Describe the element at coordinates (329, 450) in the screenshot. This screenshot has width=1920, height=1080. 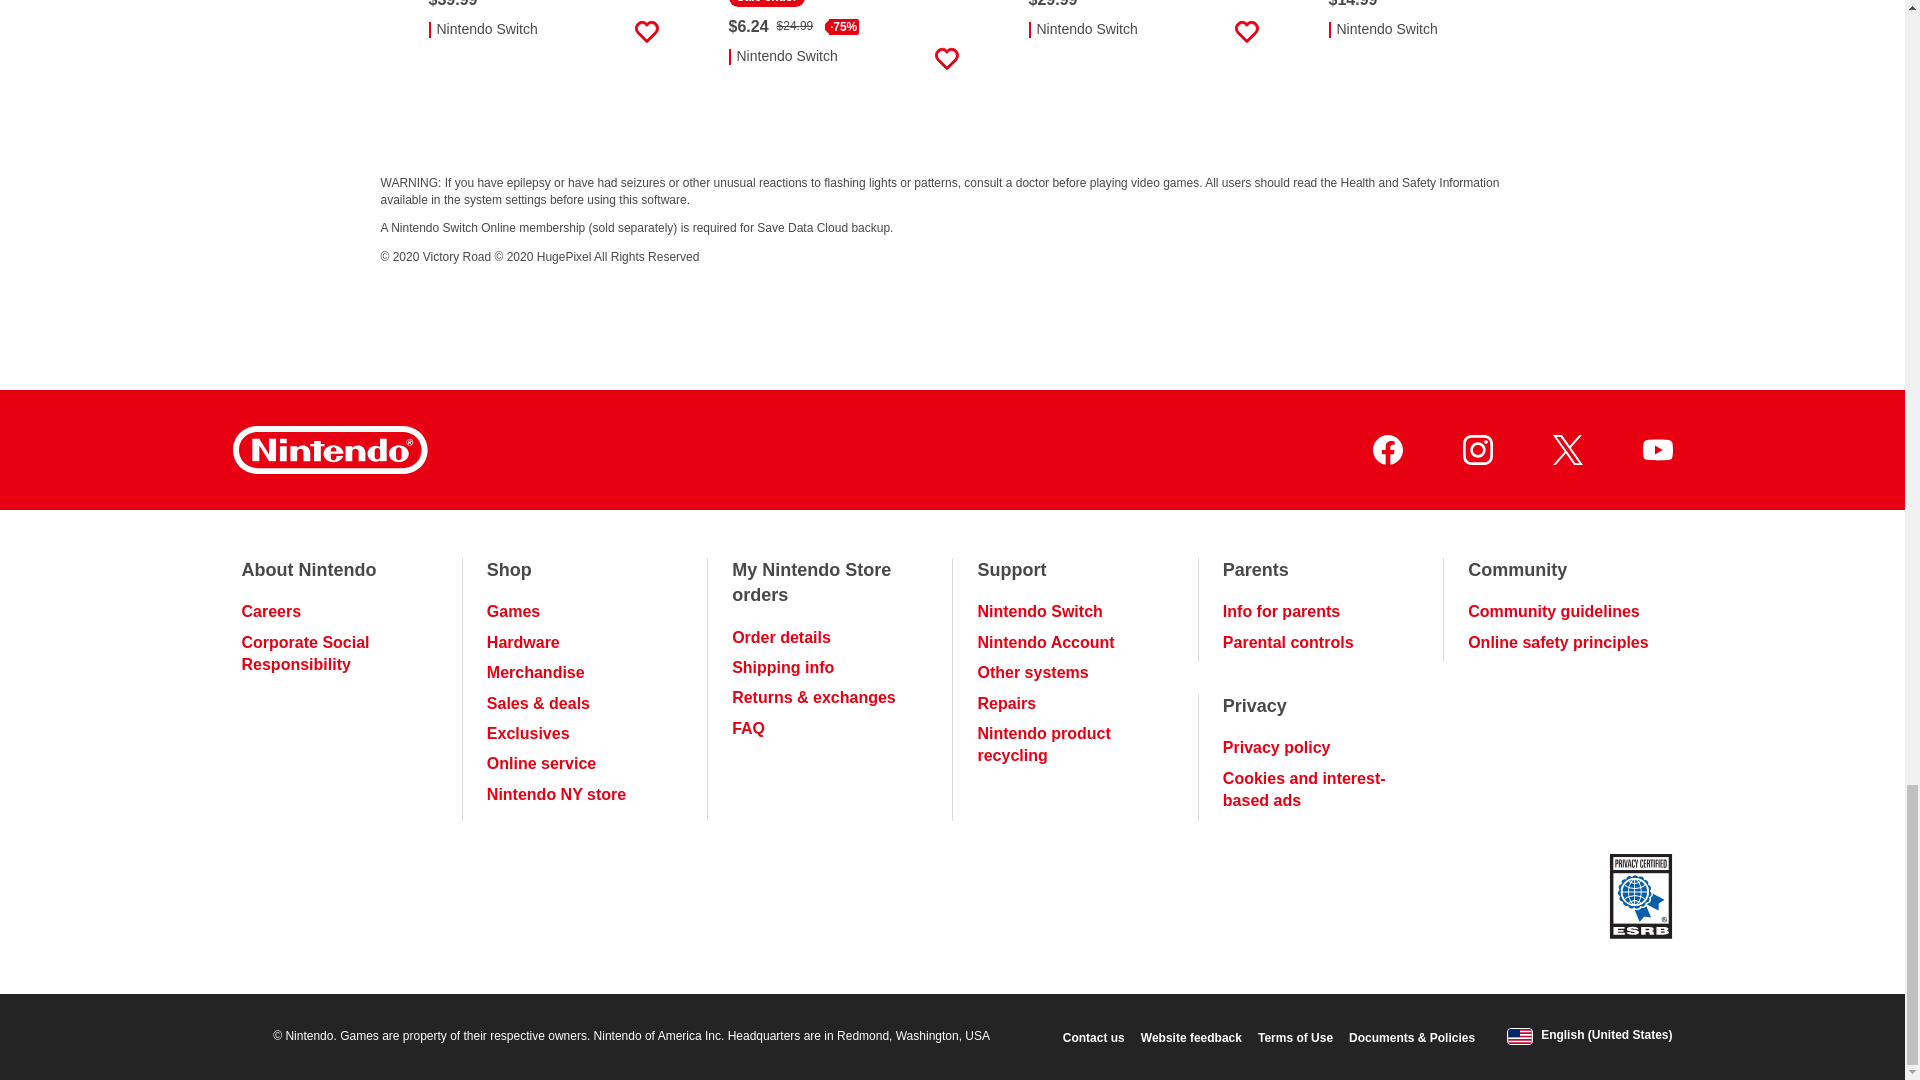
I see `Nintendo Homepage` at that location.